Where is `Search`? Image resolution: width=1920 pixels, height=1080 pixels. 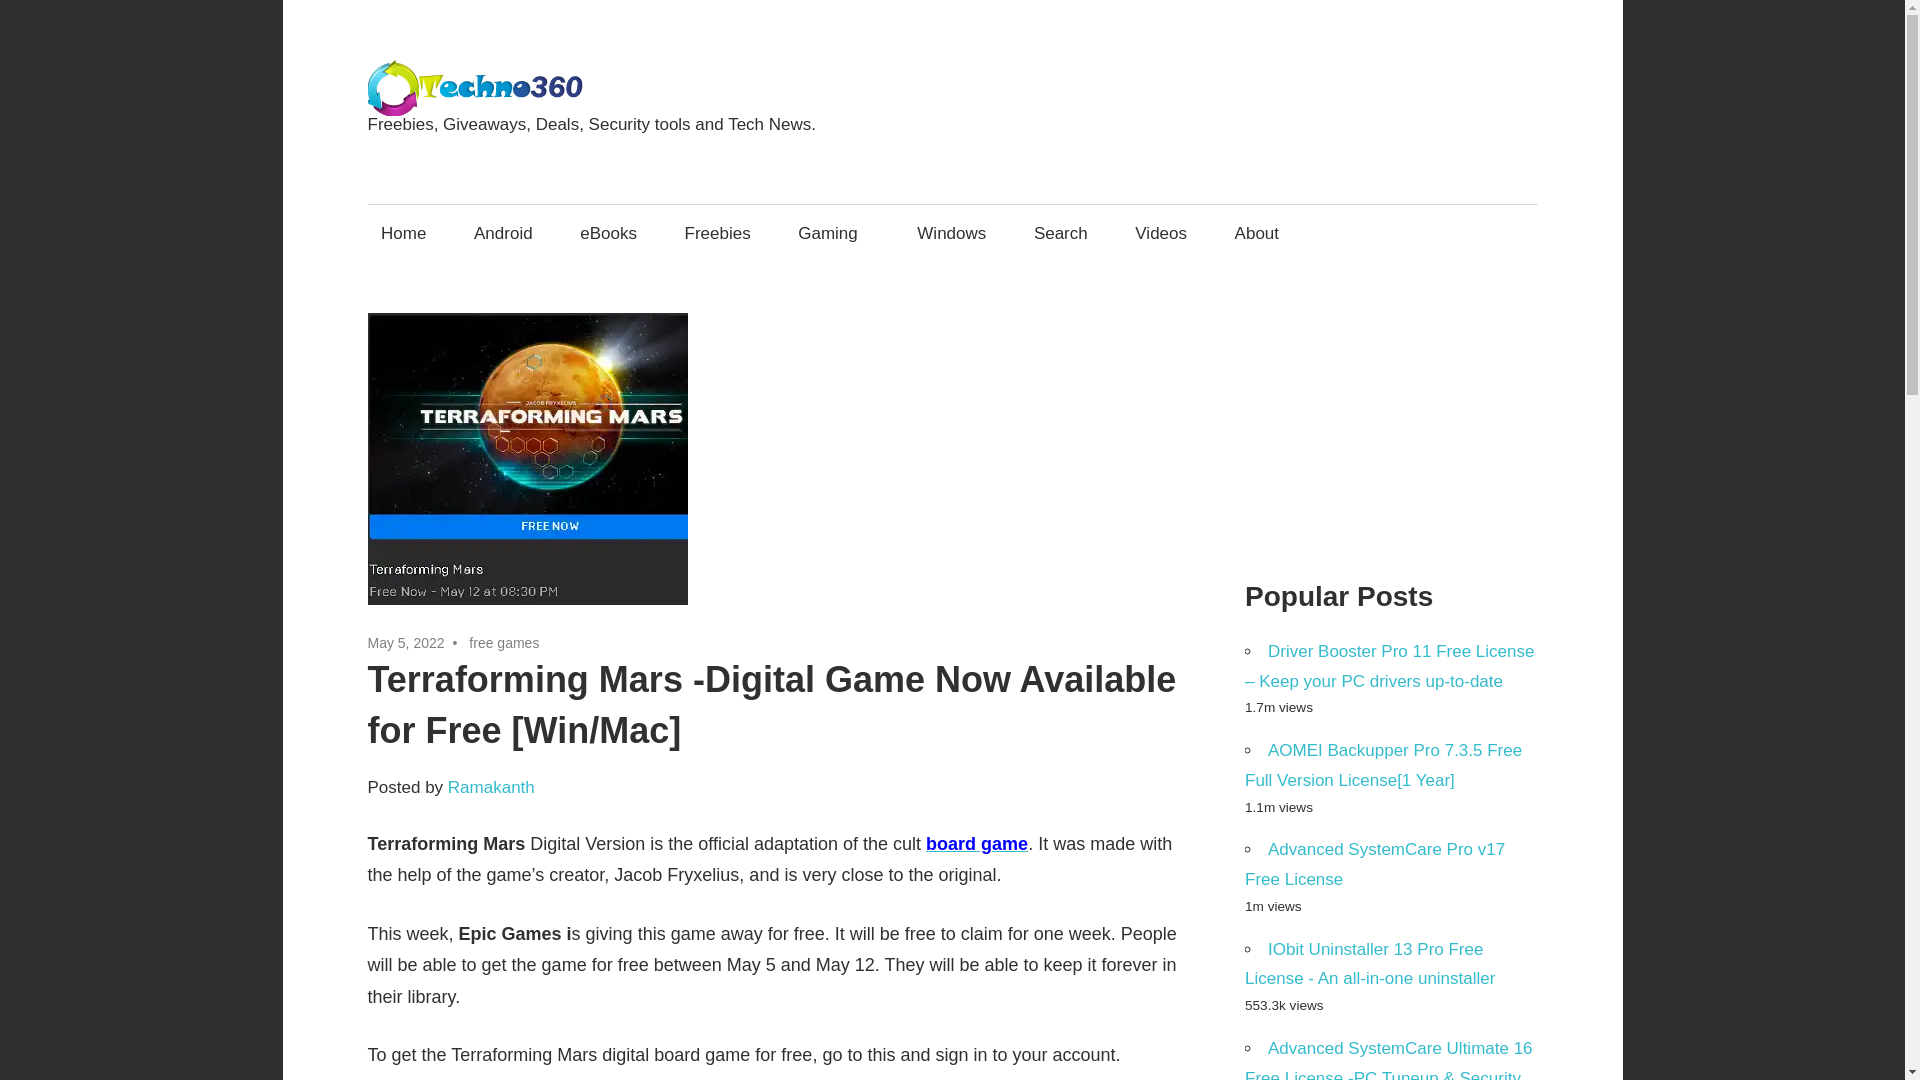
Search is located at coordinates (1060, 234).